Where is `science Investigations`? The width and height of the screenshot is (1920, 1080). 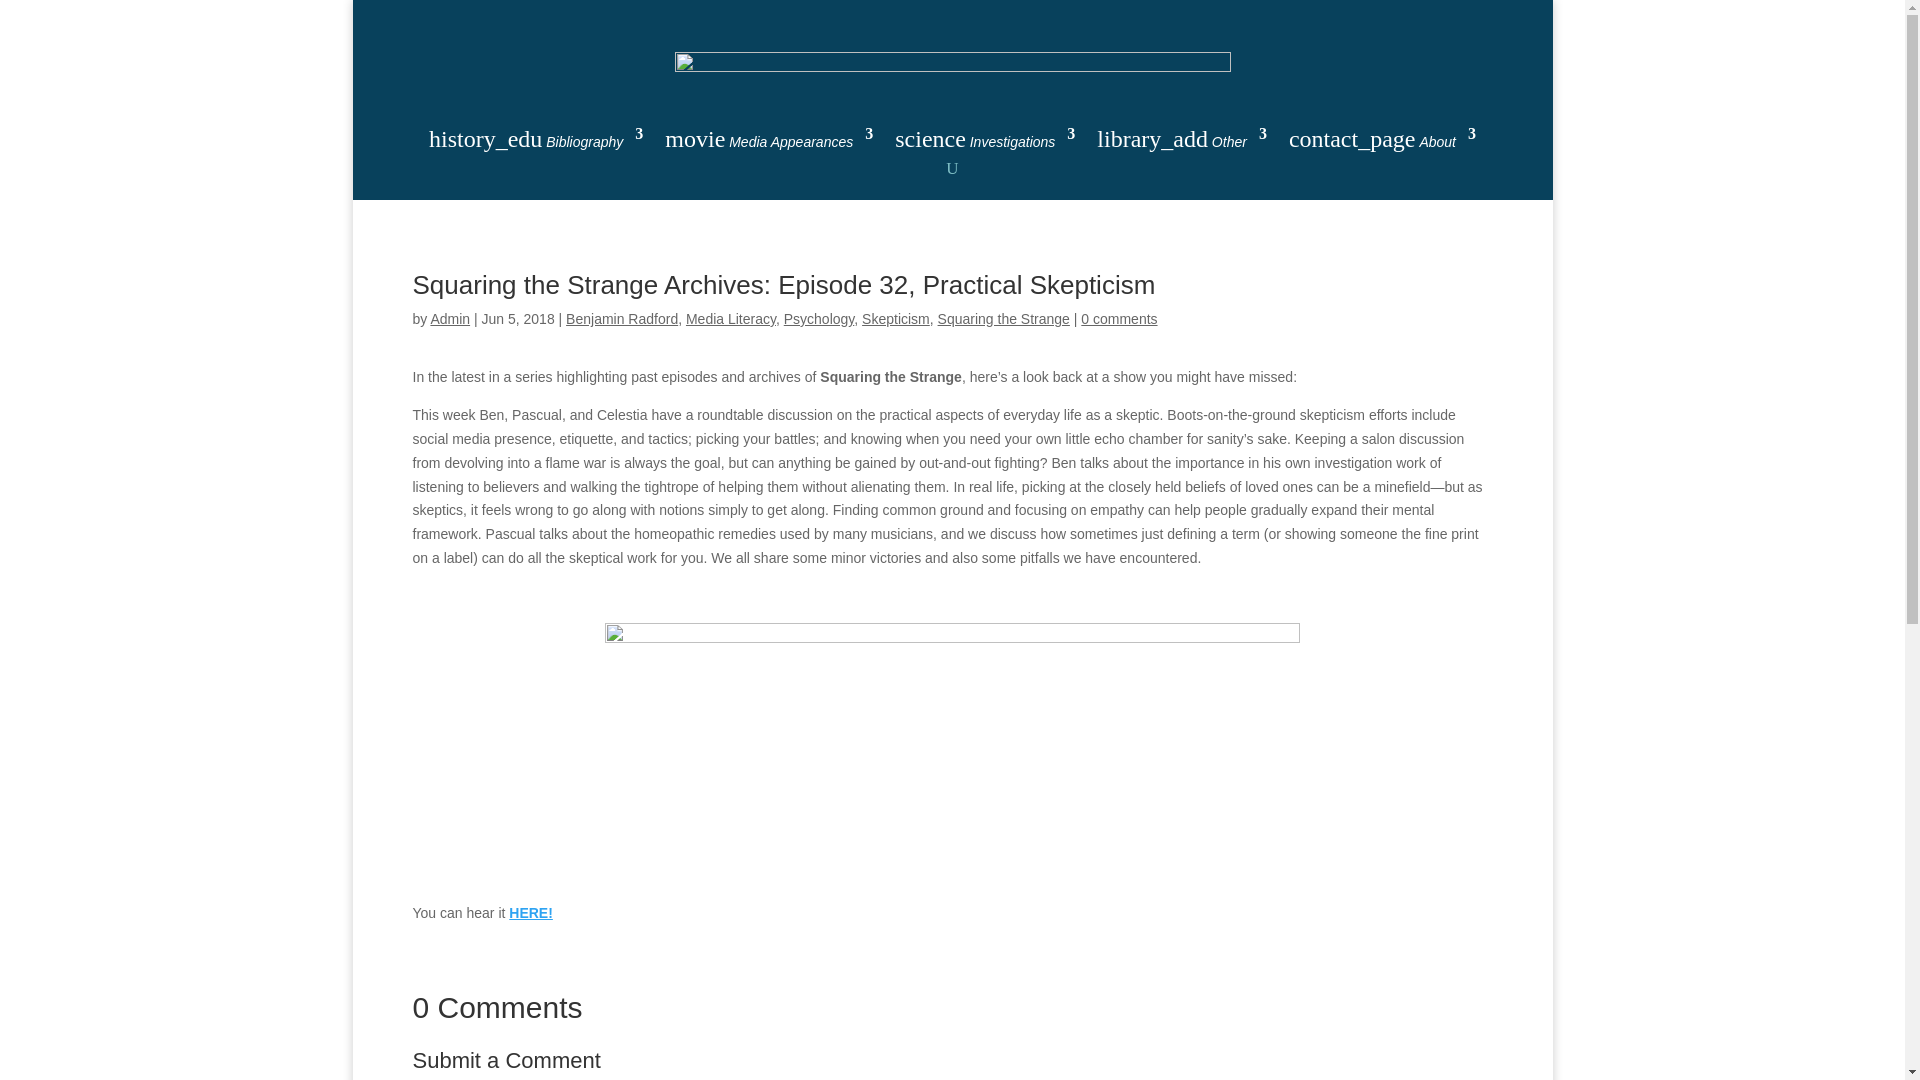
science Investigations is located at coordinates (984, 142).